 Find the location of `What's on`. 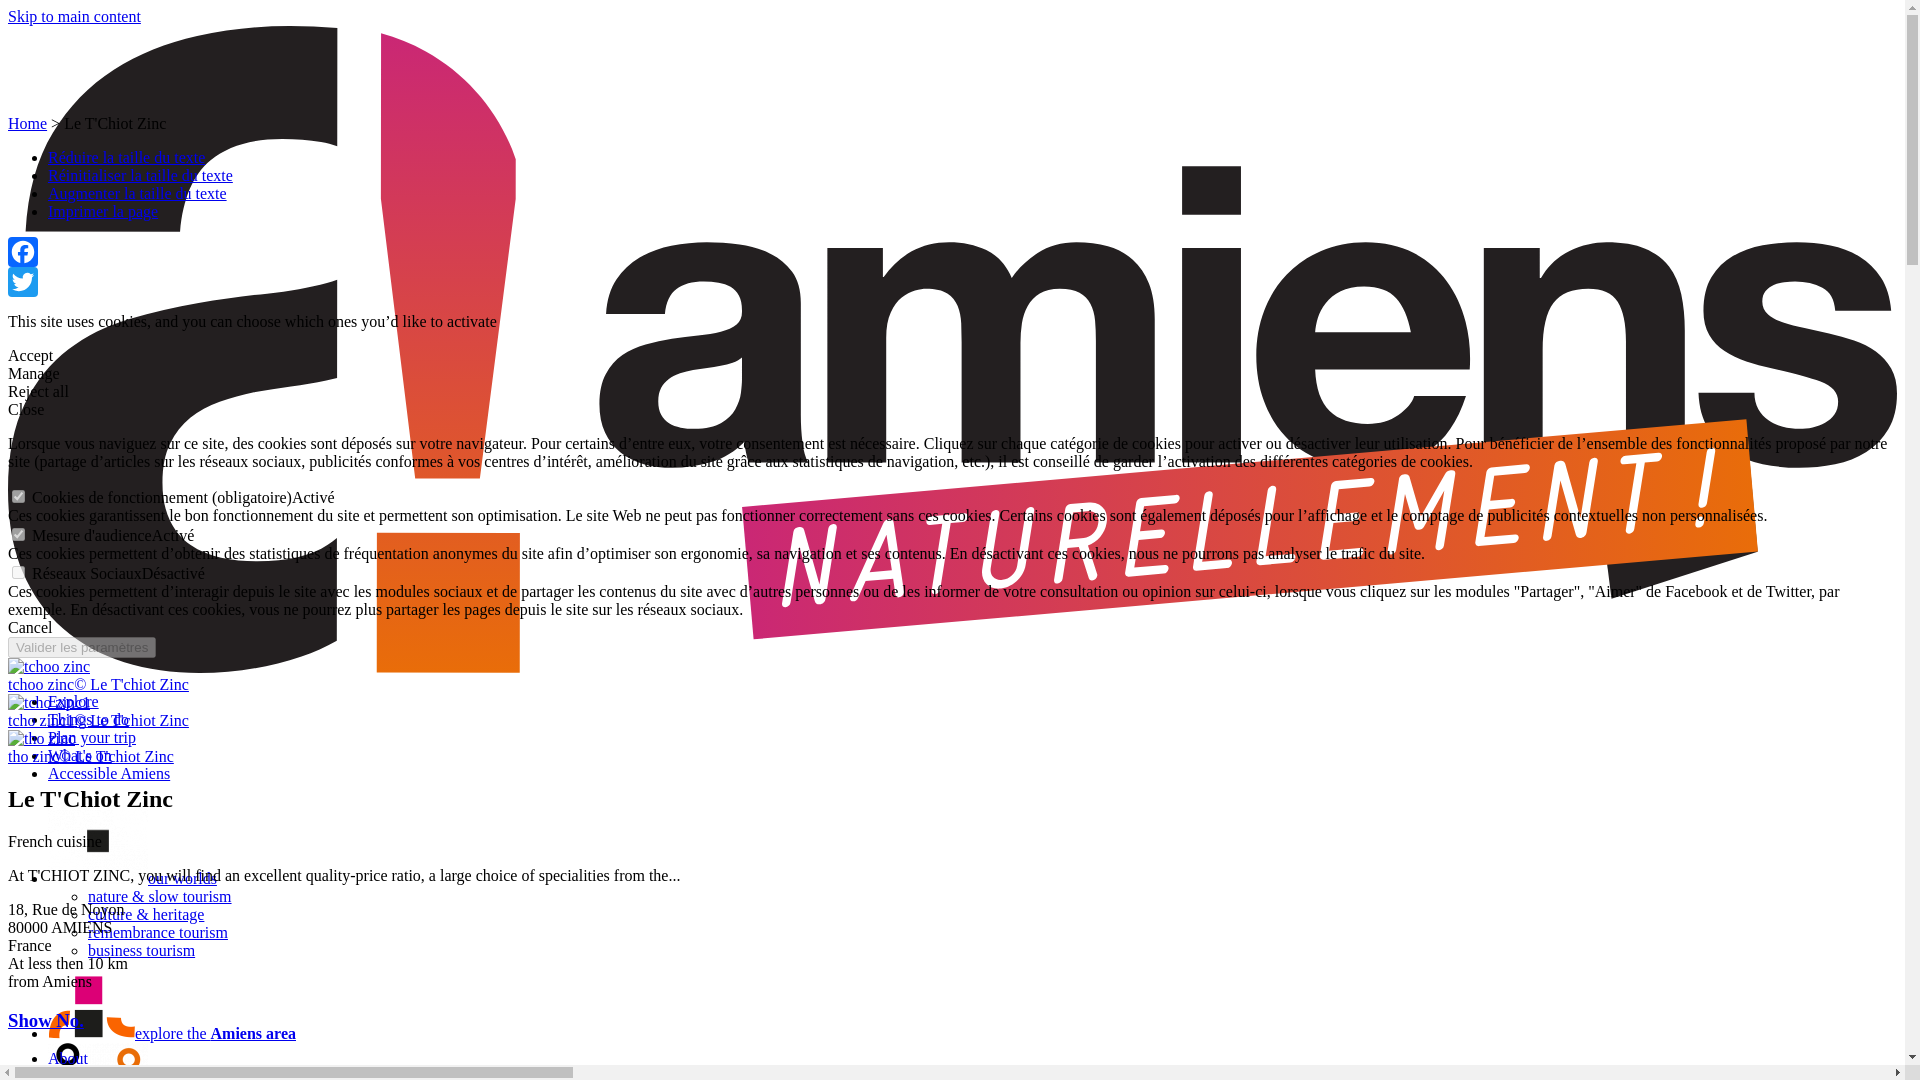

What's on is located at coordinates (80, 755).